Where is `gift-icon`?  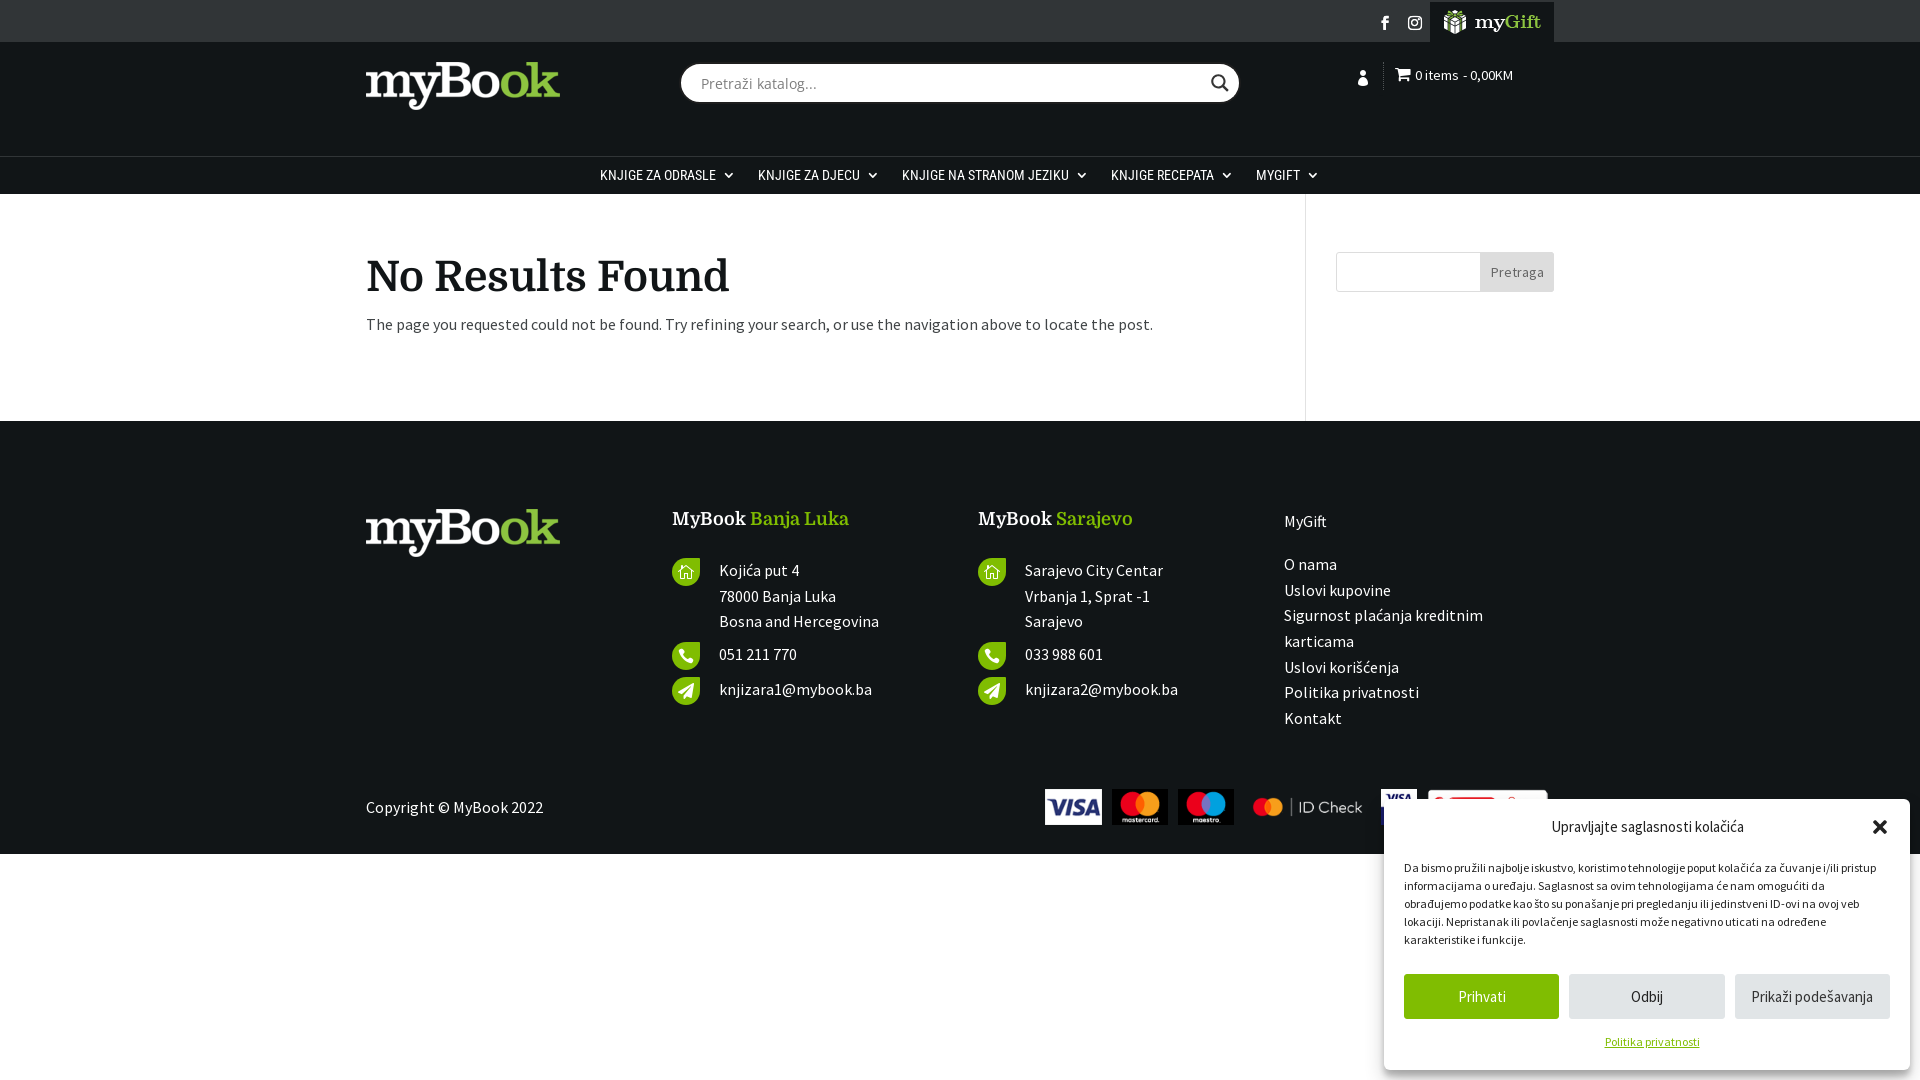
gift-icon is located at coordinates (1491, 22).